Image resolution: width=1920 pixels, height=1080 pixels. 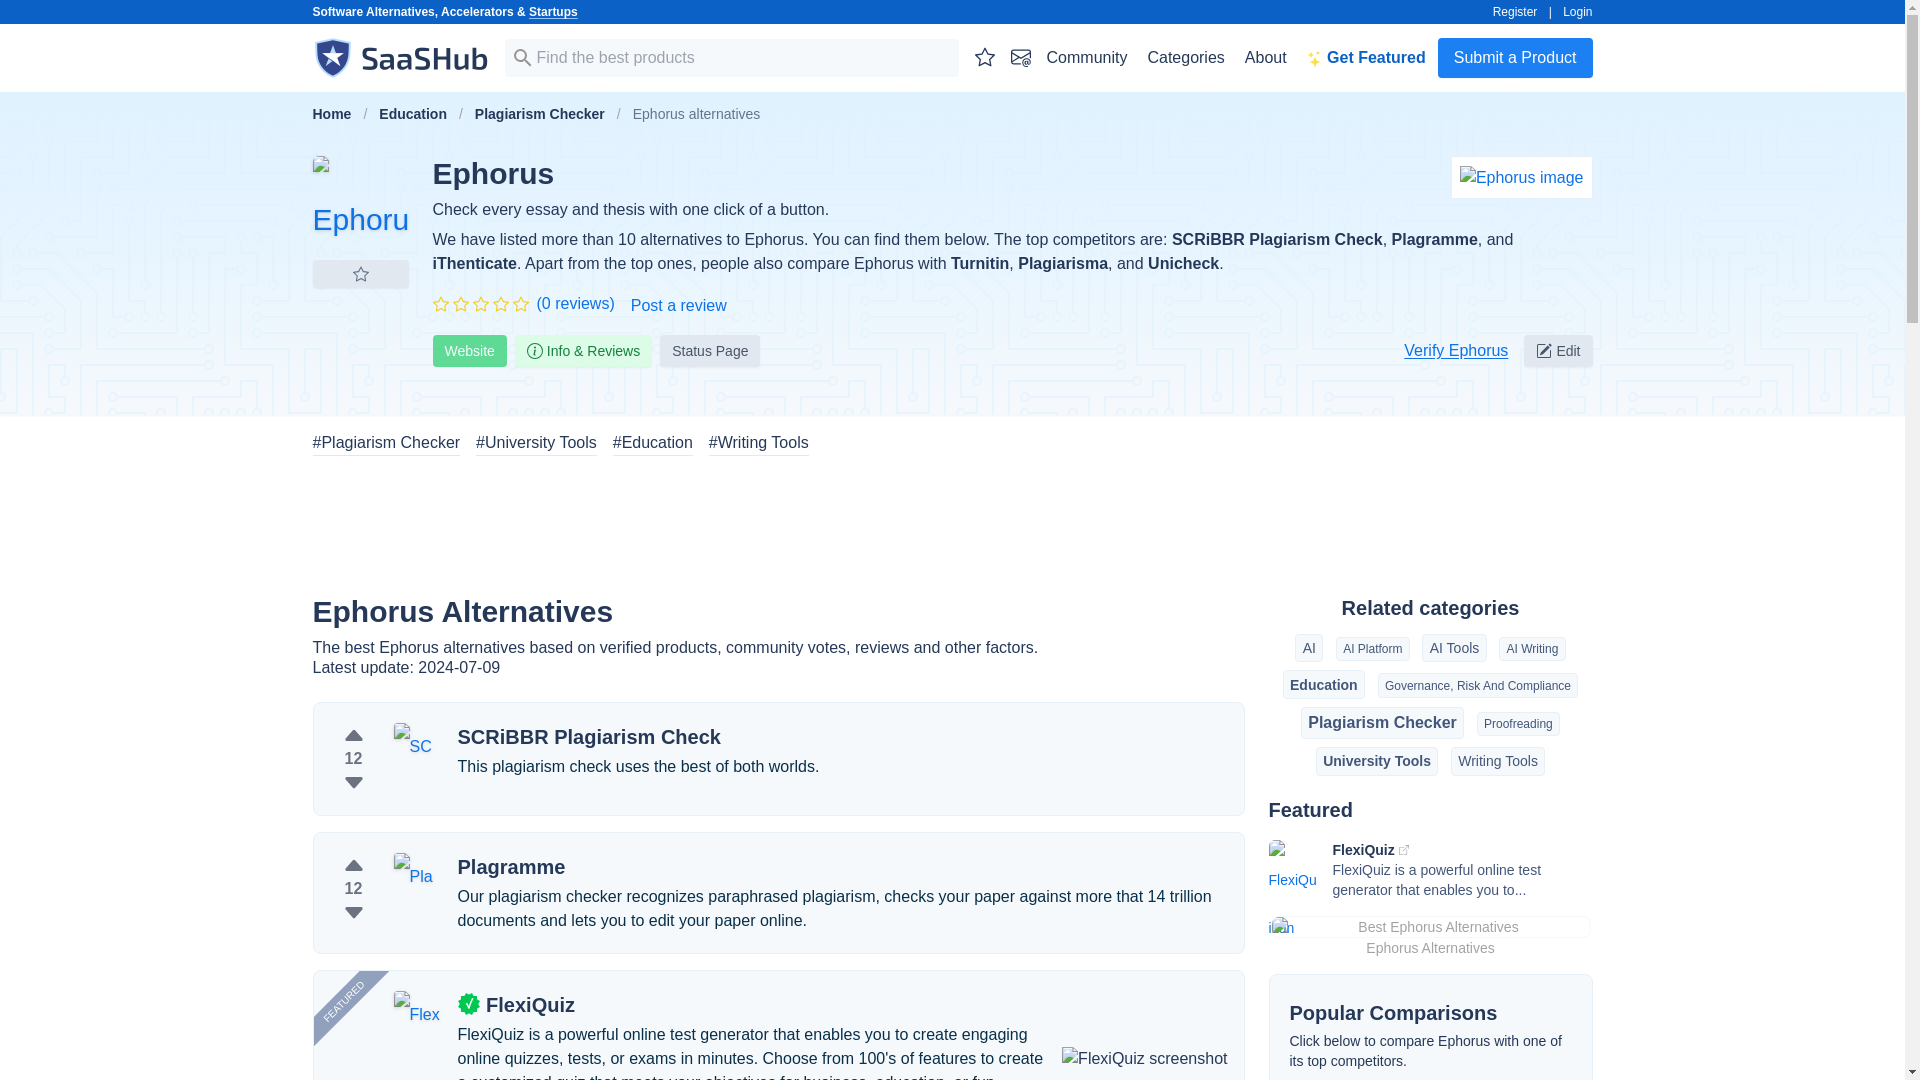 I want to click on Startups, so click(x=553, y=12).